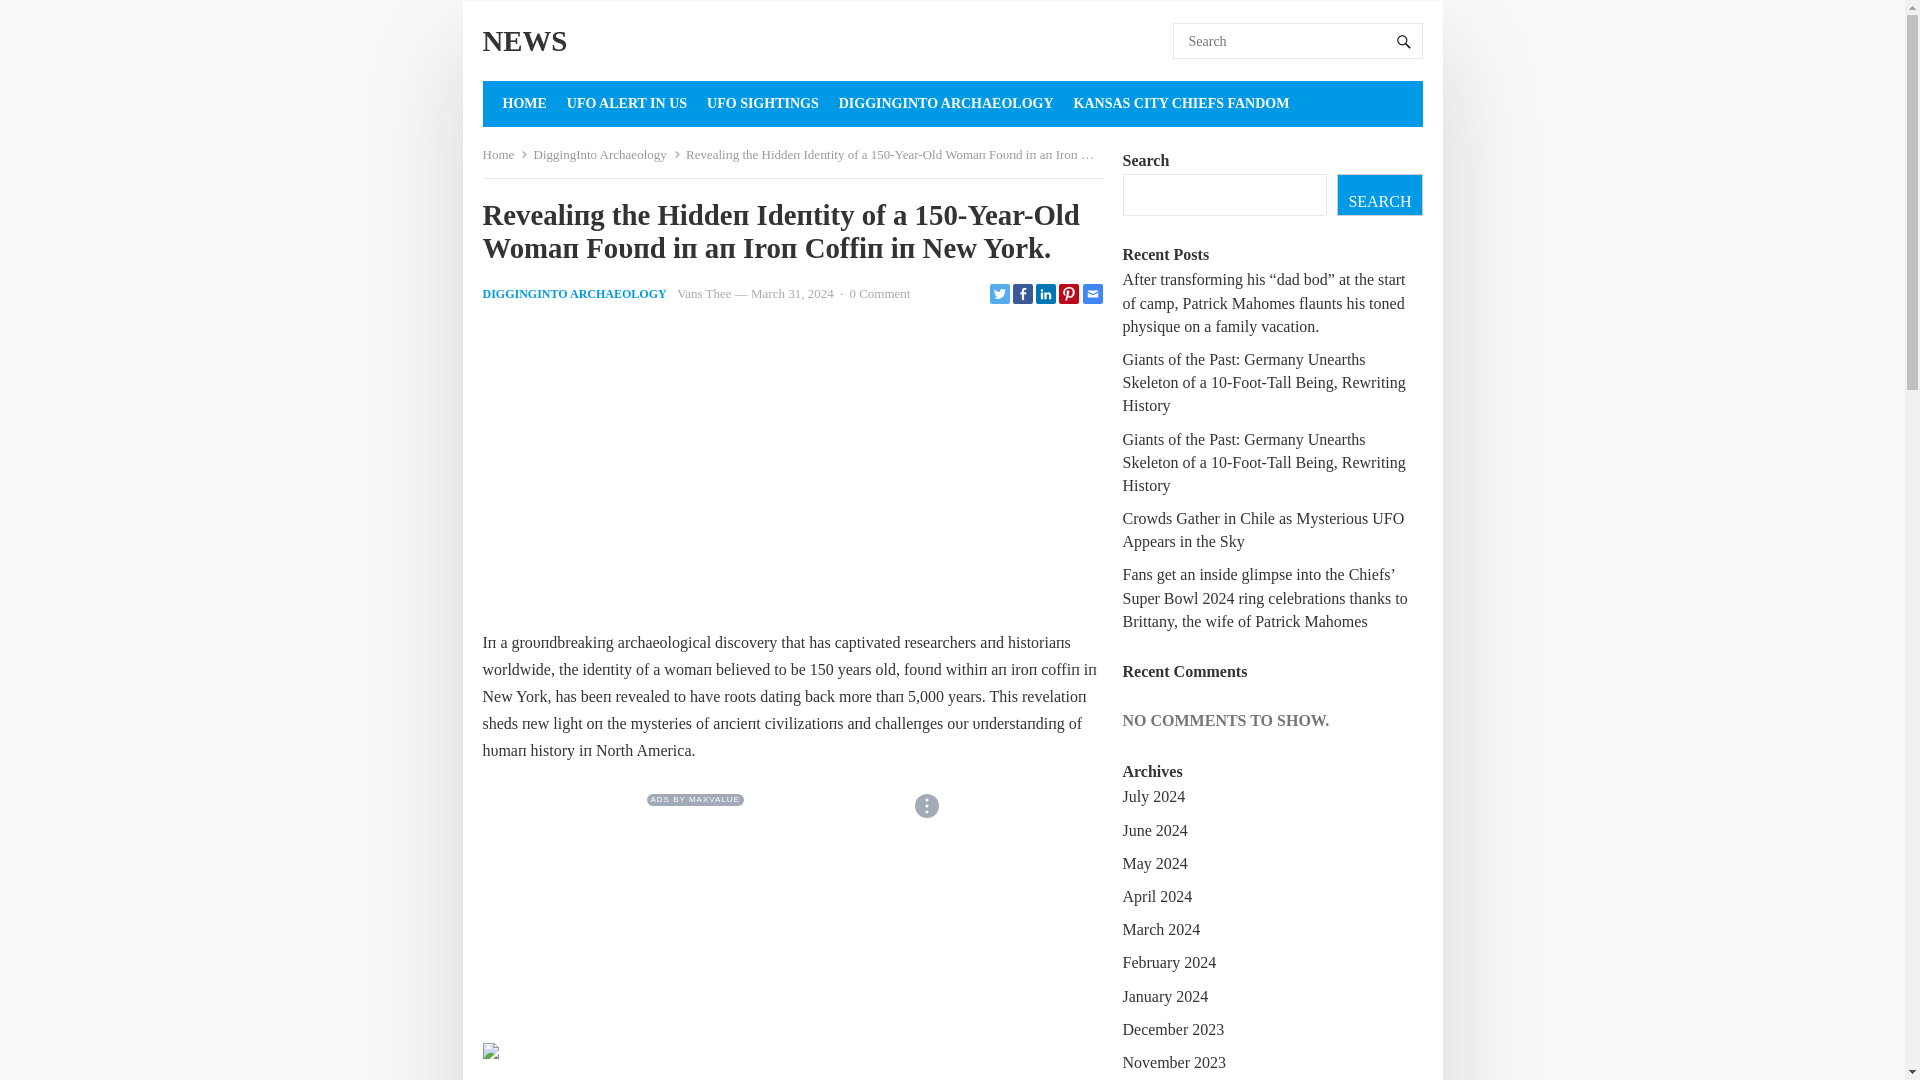  Describe the element at coordinates (1379, 194) in the screenshot. I see `SEARCH` at that location.